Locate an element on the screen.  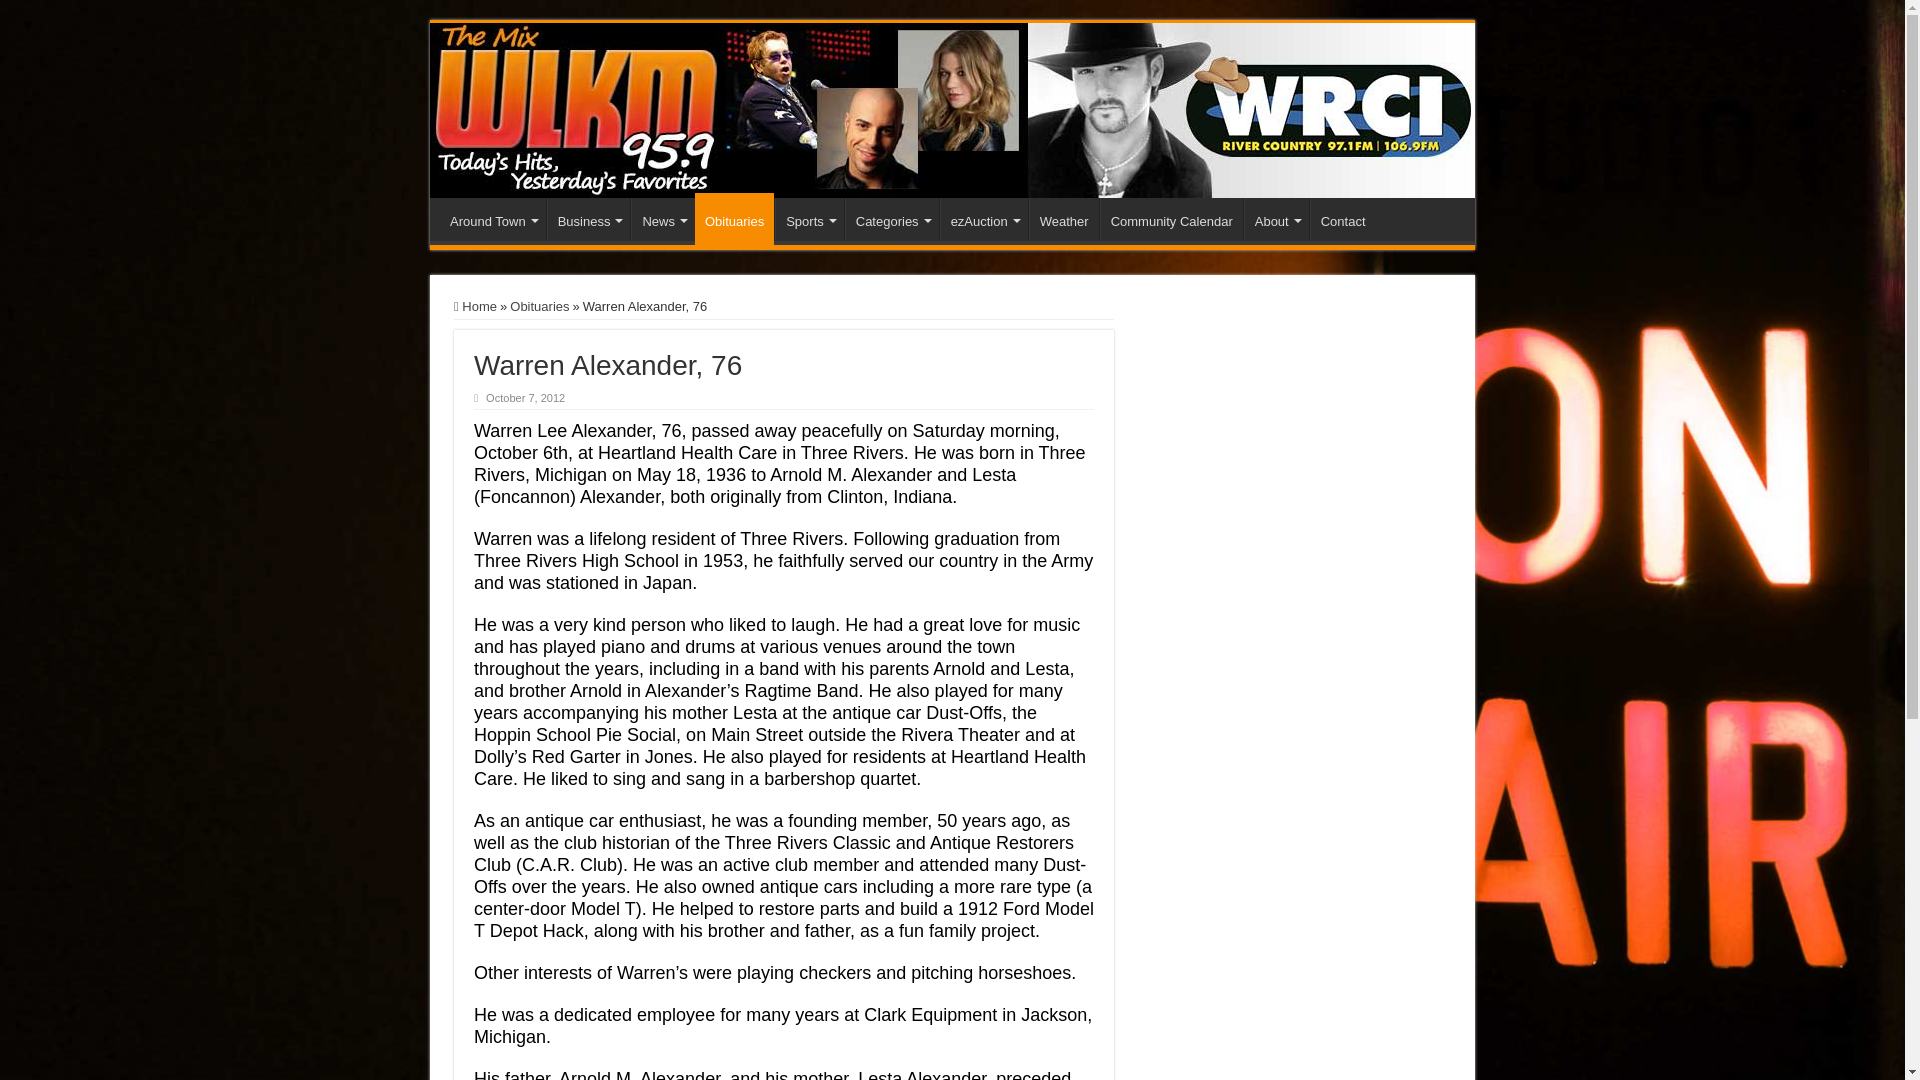
Sports is located at coordinates (810, 218).